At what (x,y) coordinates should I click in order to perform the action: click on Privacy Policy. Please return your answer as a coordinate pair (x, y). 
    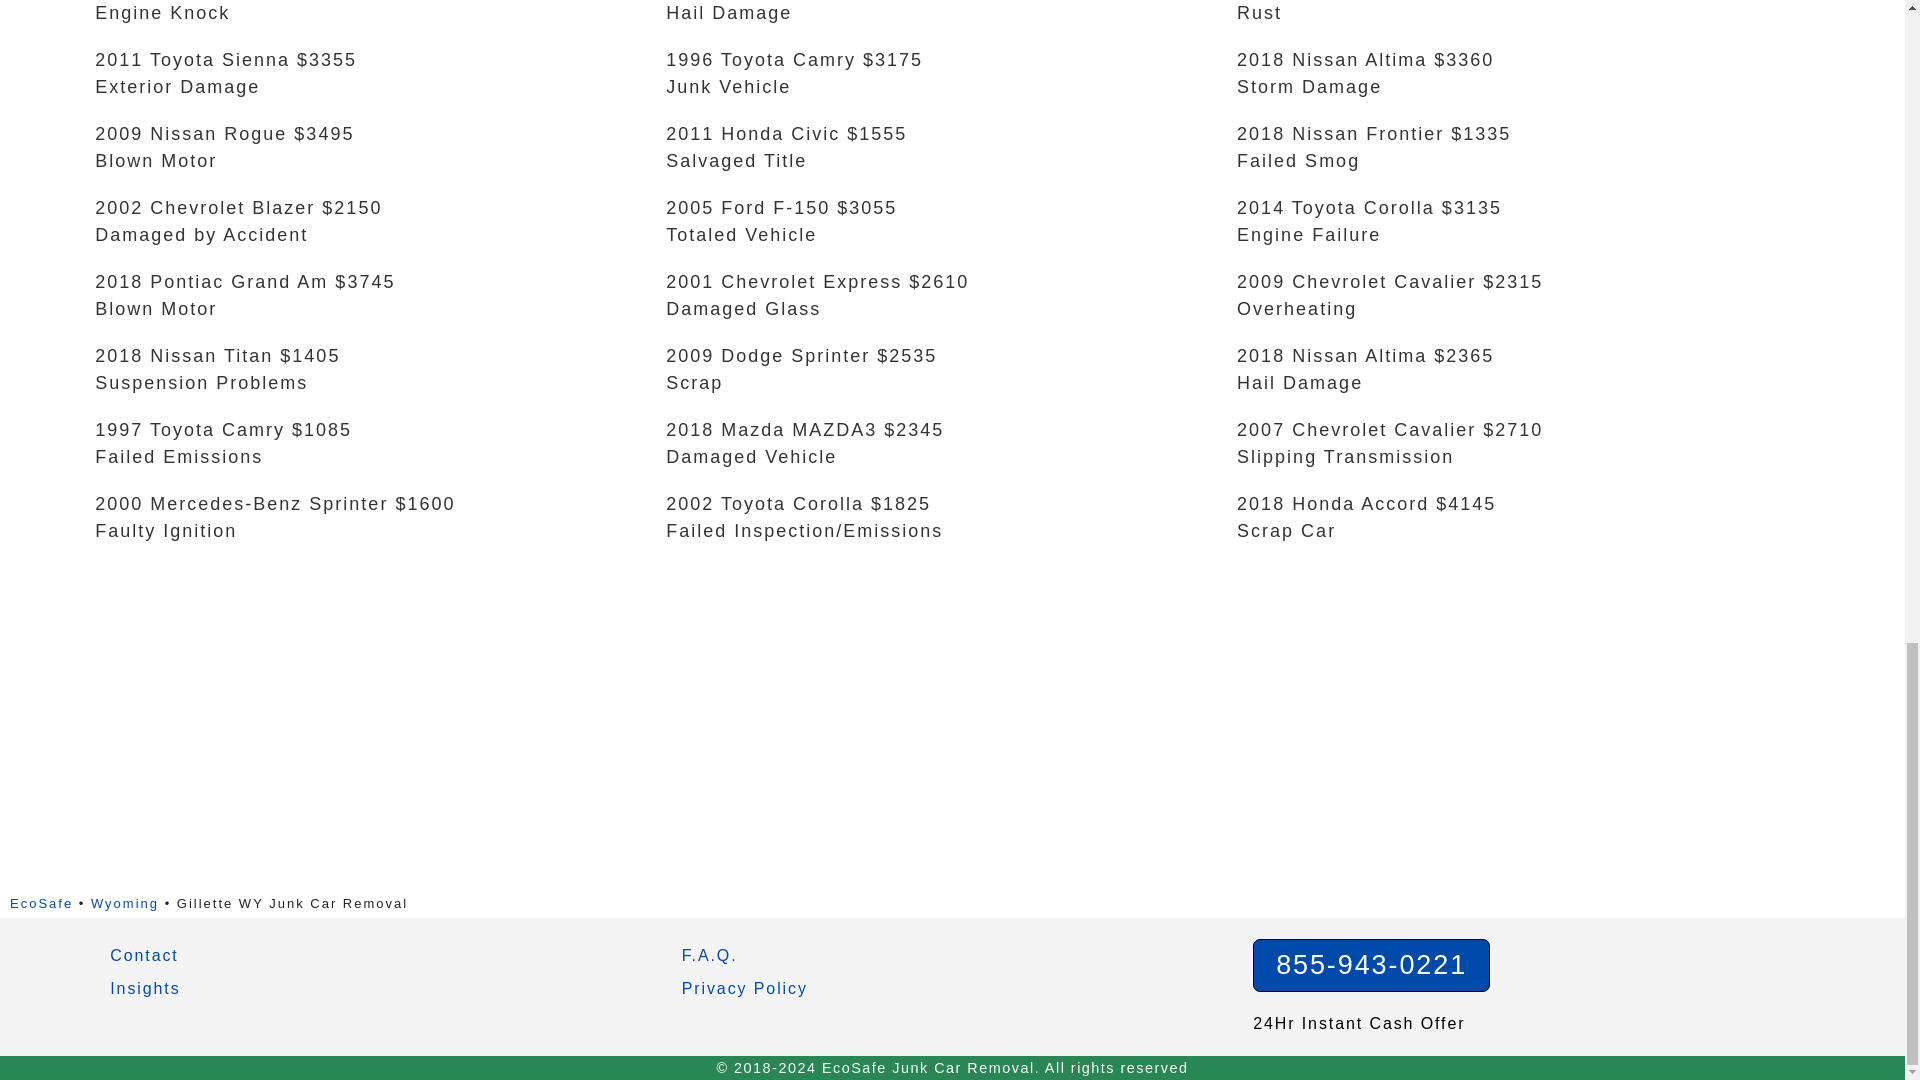
    Looking at the image, I should click on (744, 988).